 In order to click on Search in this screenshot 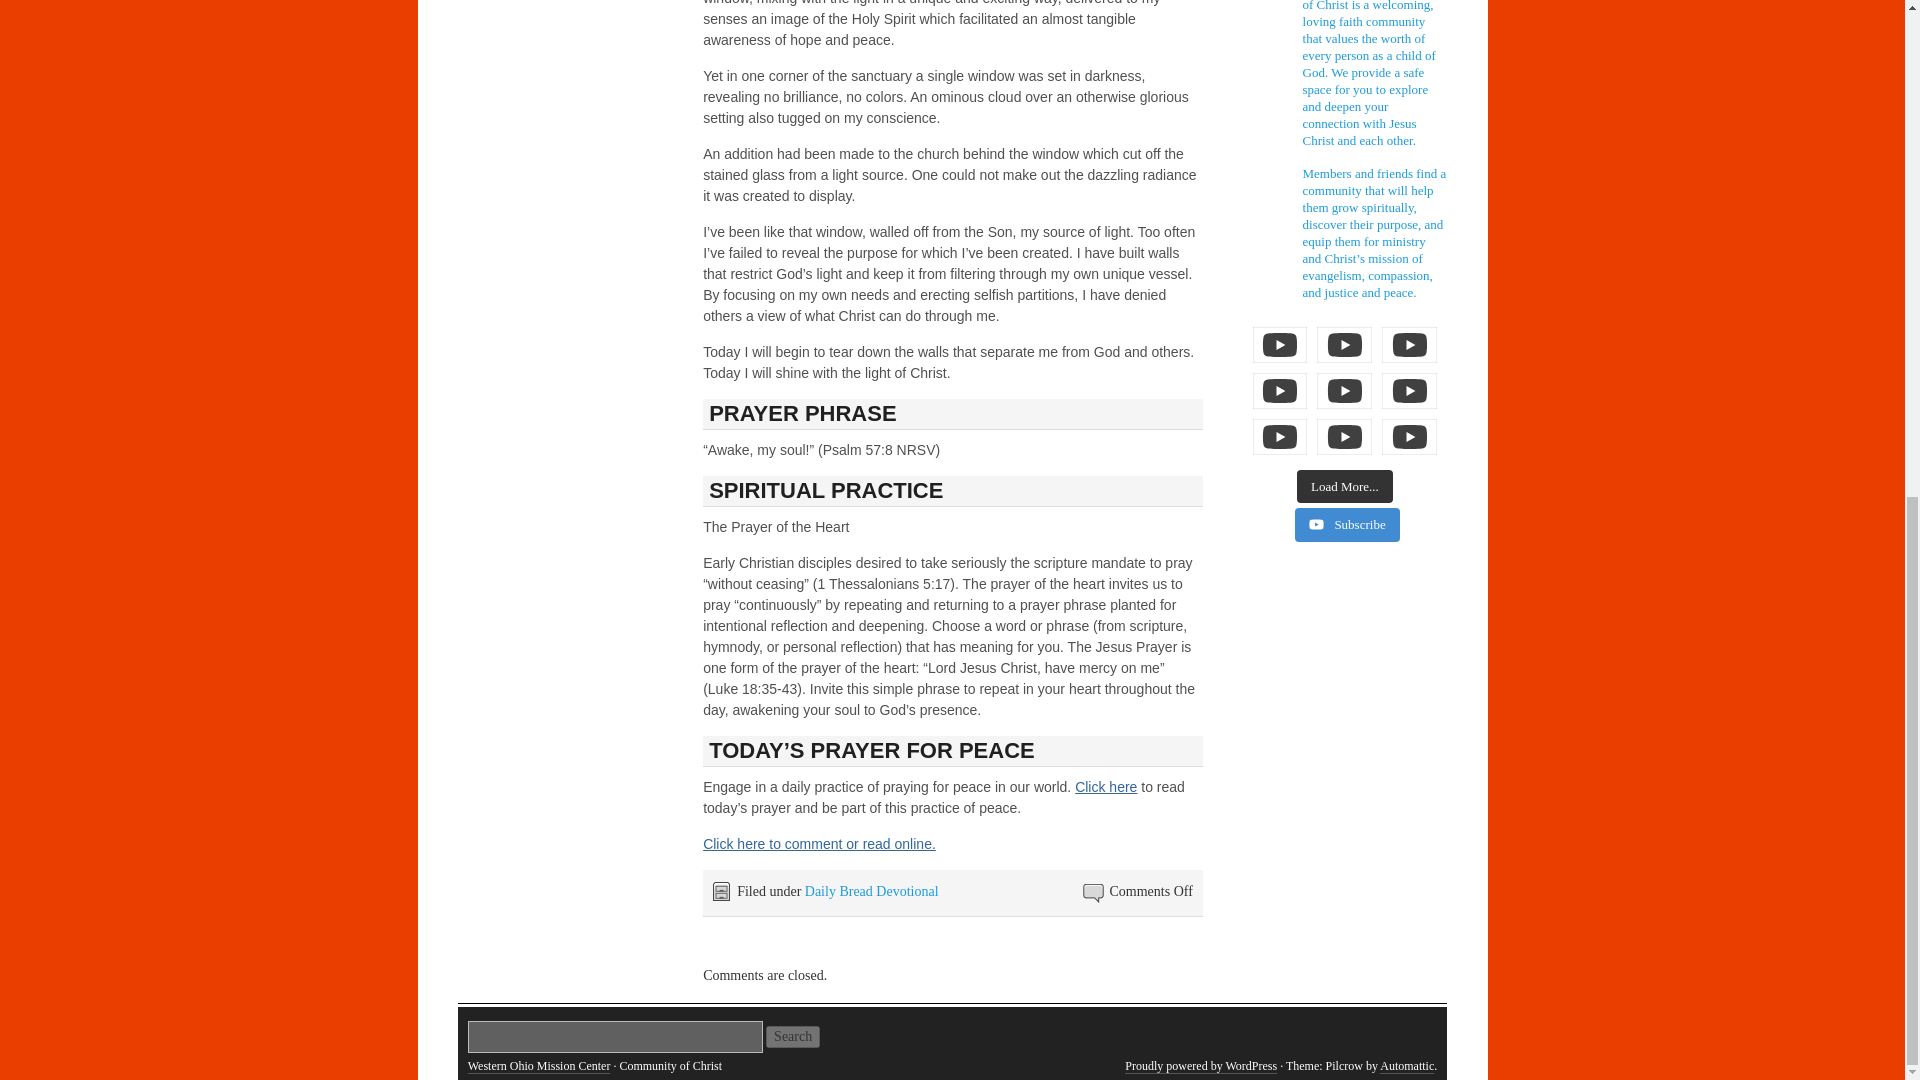, I will do `click(792, 1036)`.